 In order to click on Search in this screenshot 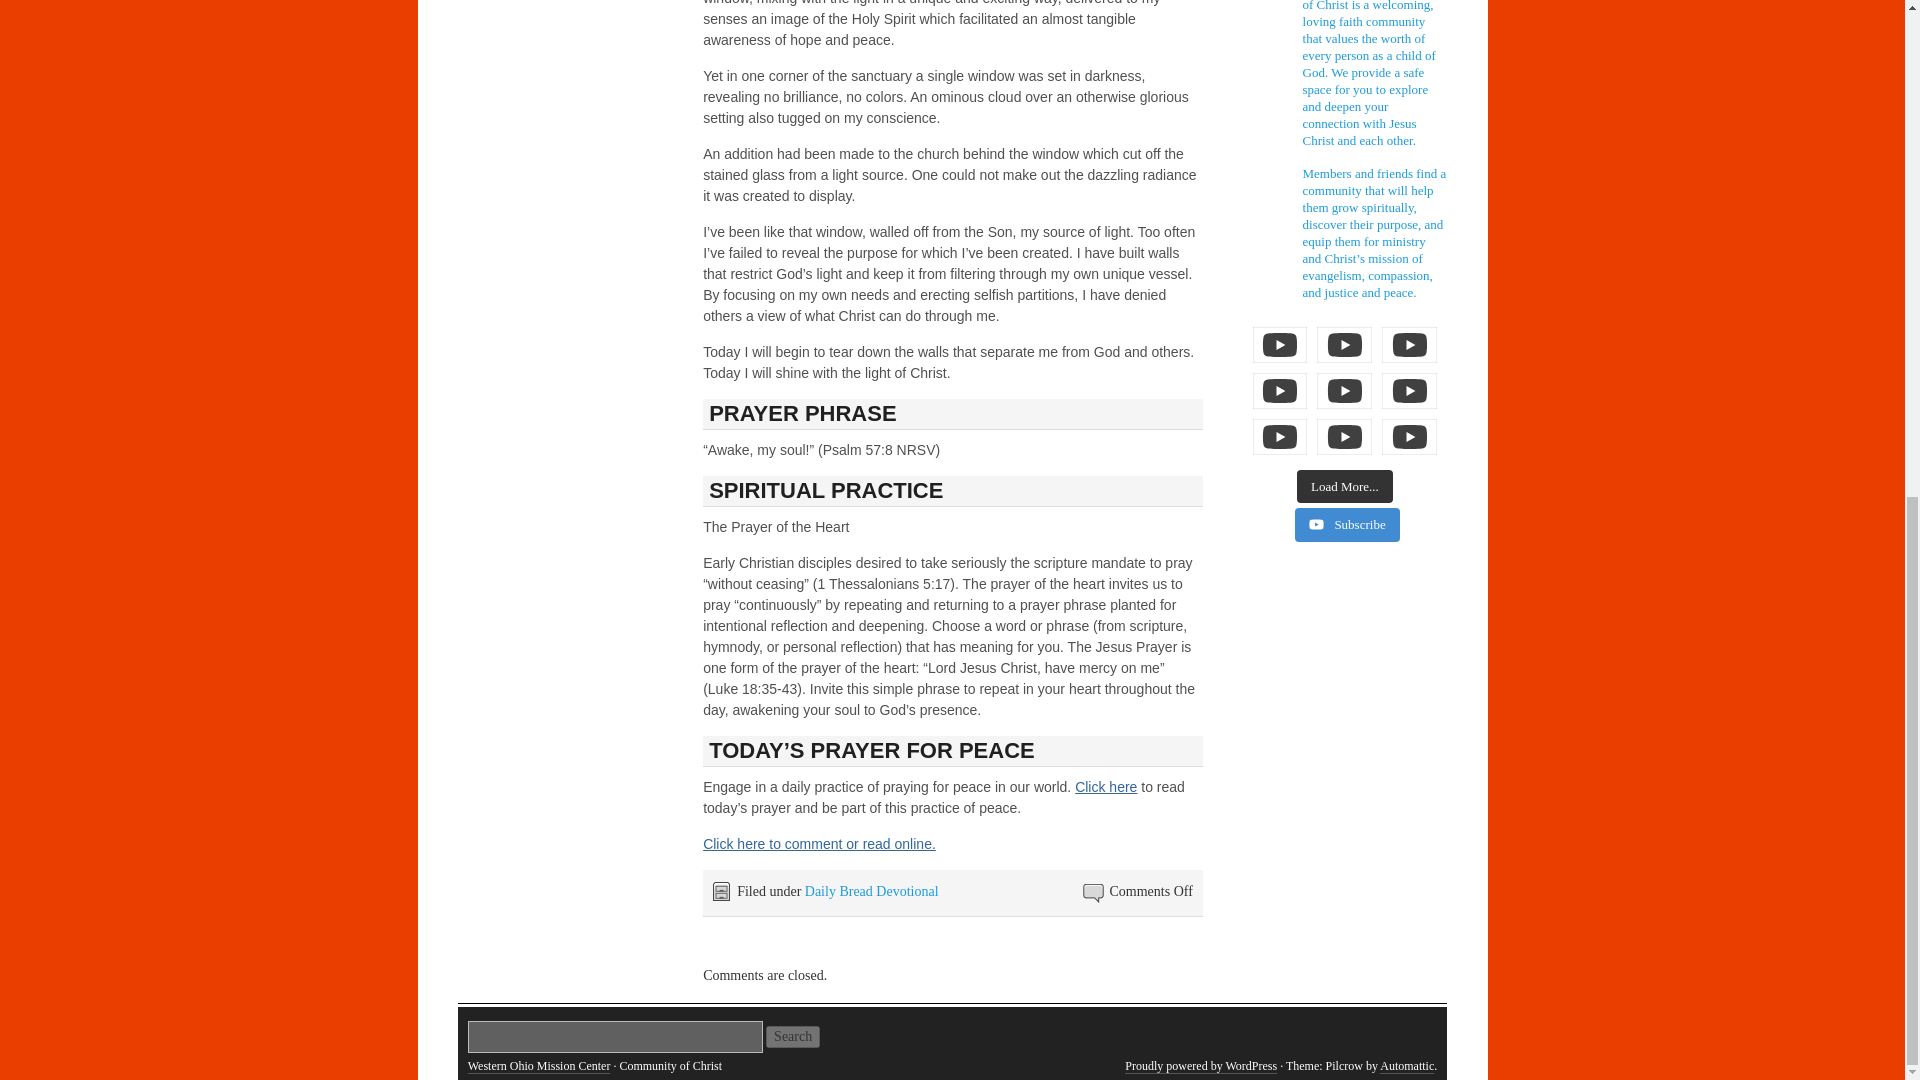, I will do `click(792, 1036)`.